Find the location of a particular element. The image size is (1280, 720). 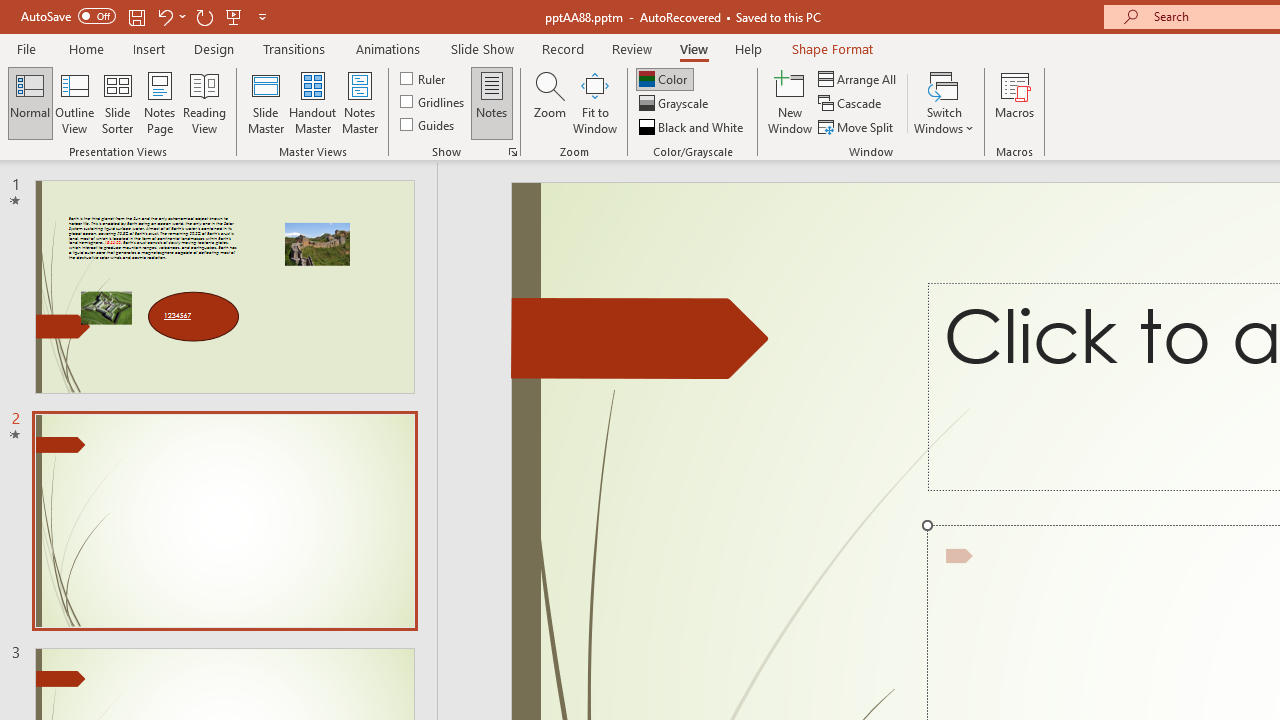

Color is located at coordinates (664, 78).